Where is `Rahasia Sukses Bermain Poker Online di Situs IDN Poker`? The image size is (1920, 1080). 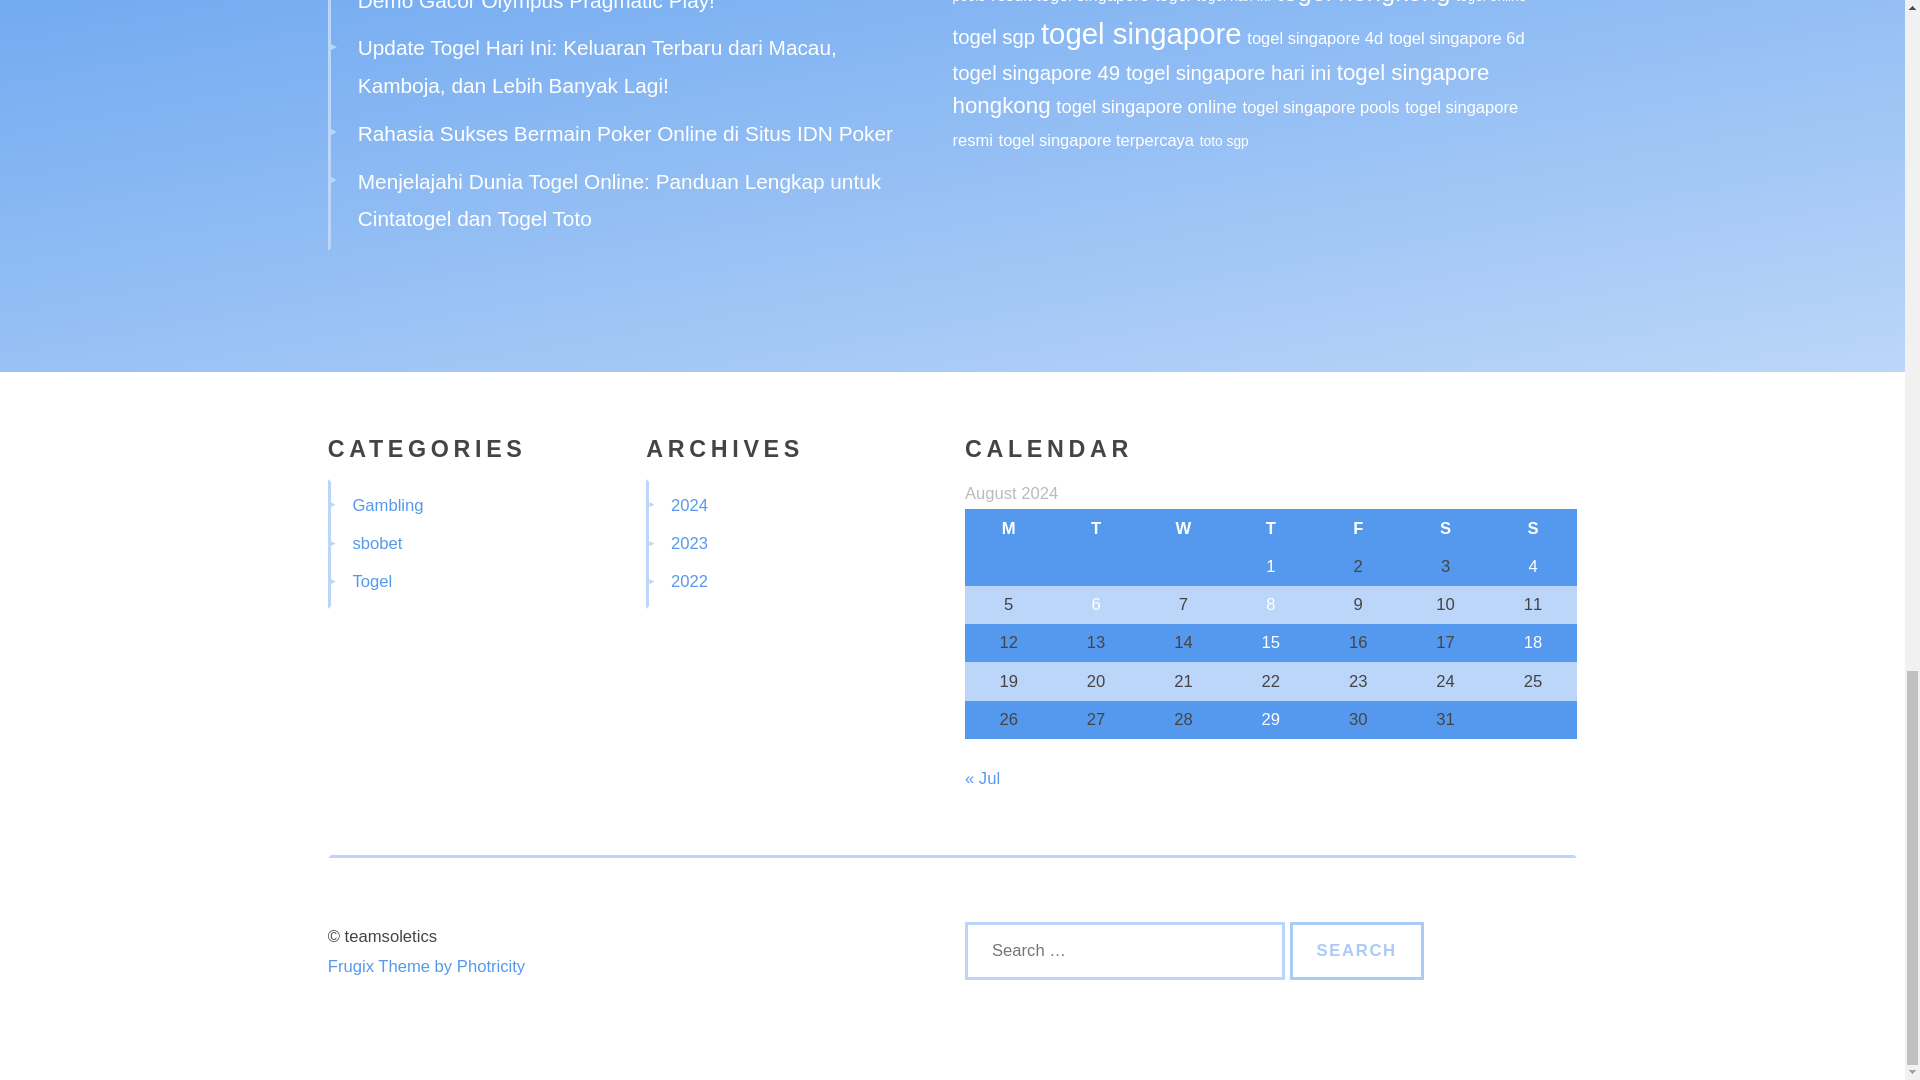
Rahasia Sukses Bermain Poker Online di Situs IDN Poker is located at coordinates (624, 133).